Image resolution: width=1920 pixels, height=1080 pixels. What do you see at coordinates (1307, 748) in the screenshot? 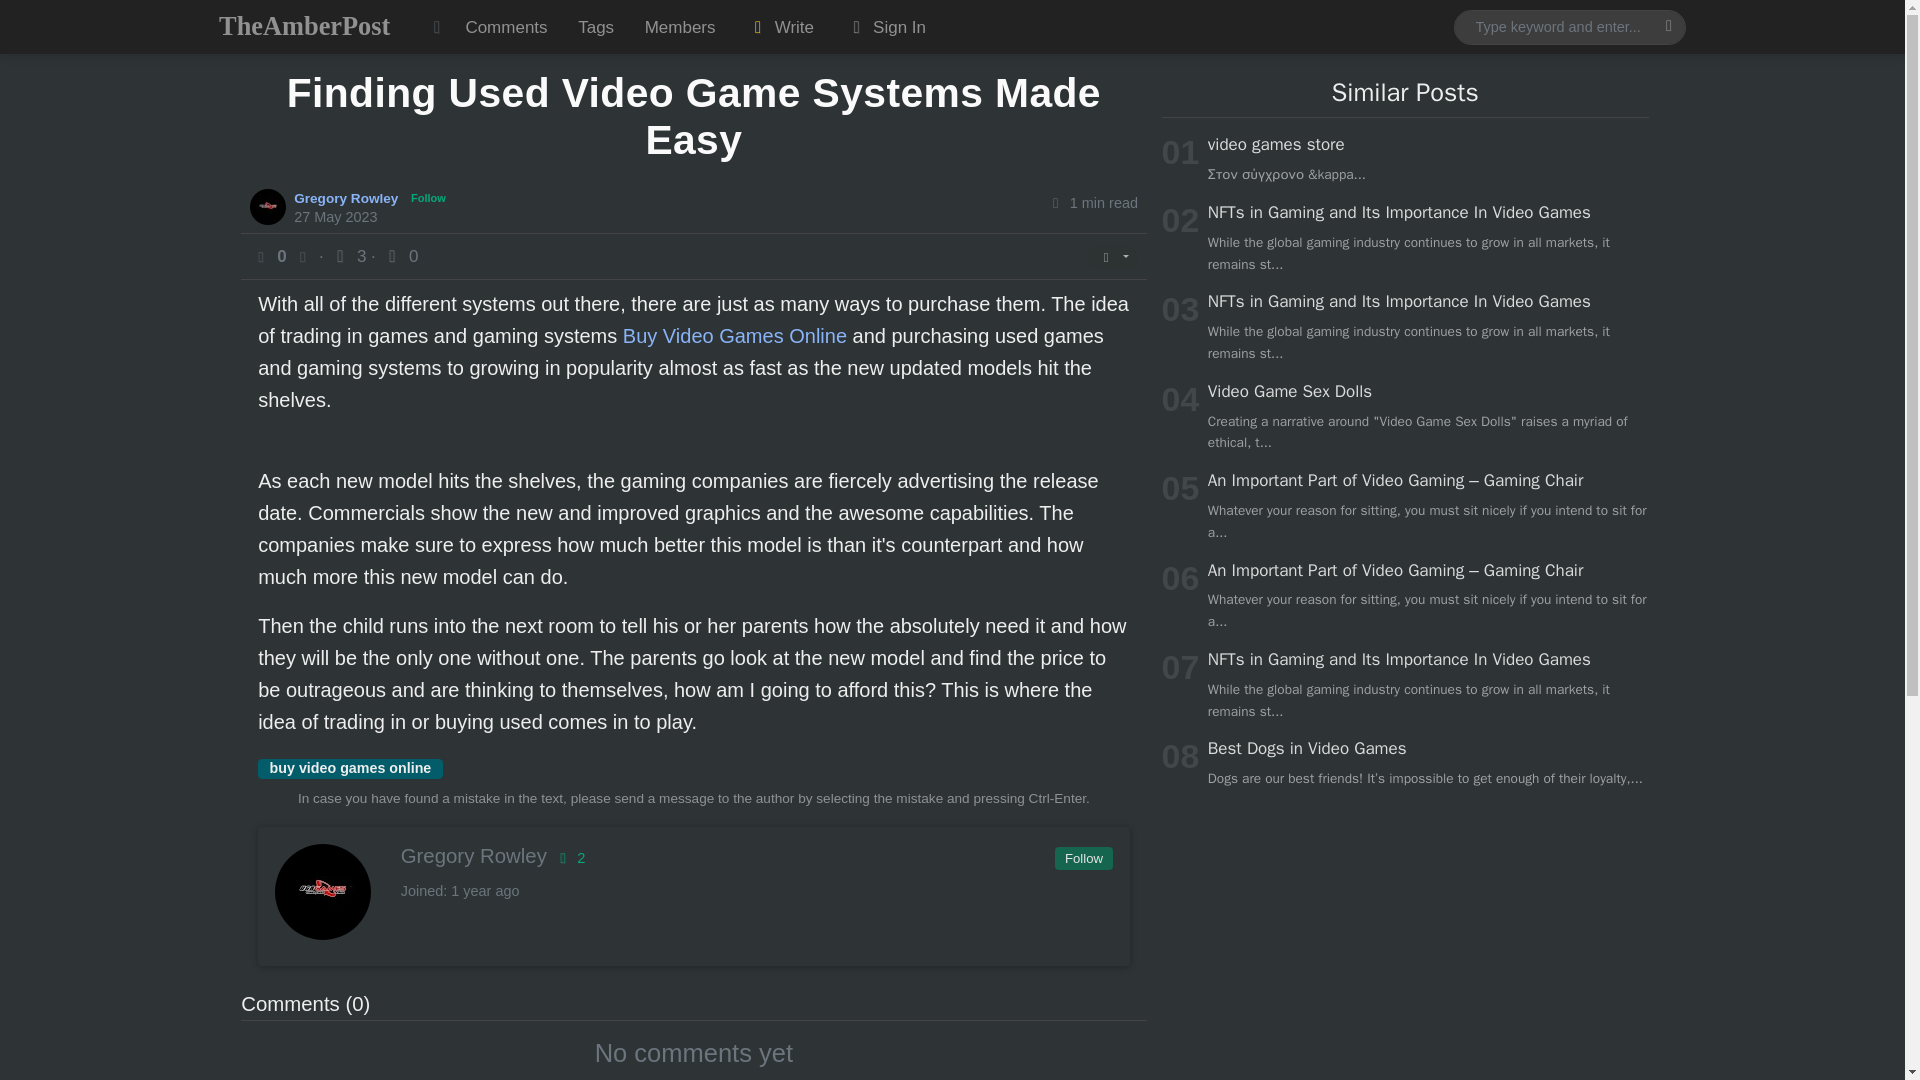
I see `Best Dogs in Video Games` at bounding box center [1307, 748].